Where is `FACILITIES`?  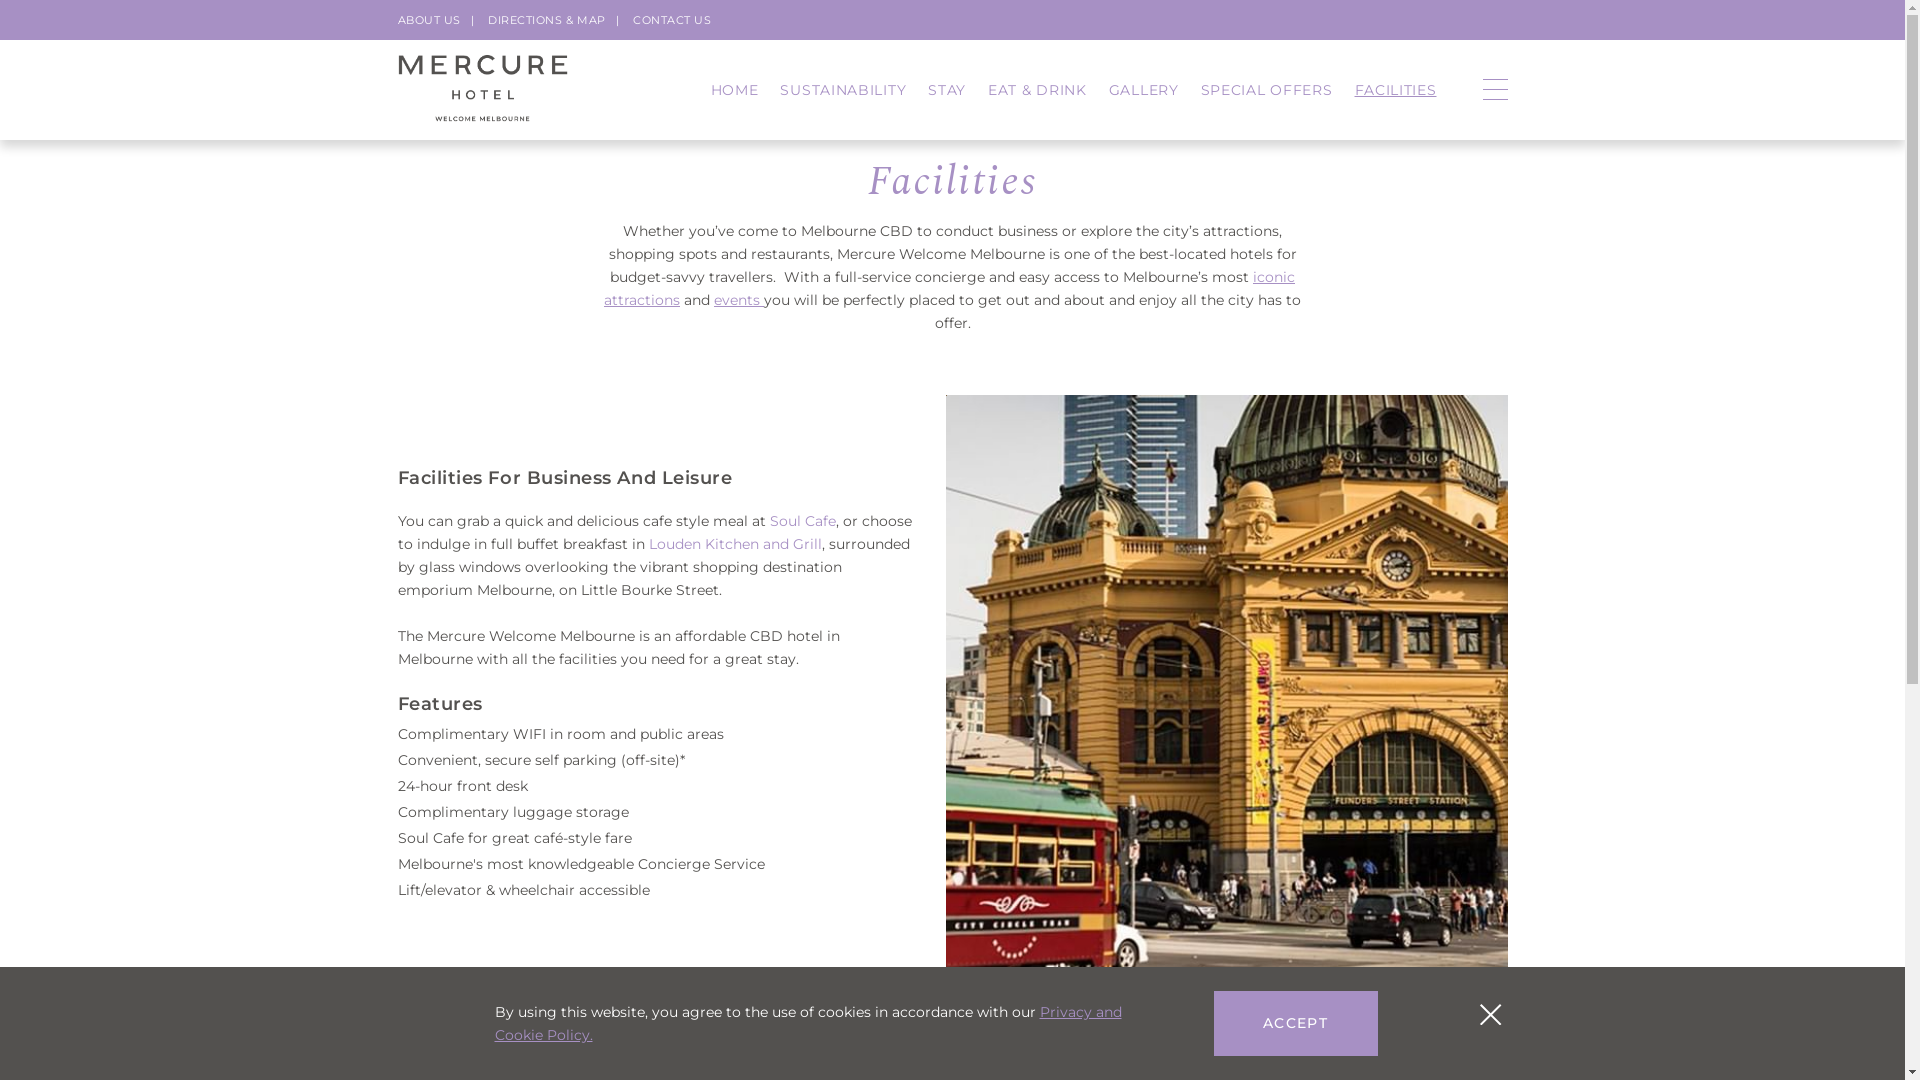
FACILITIES is located at coordinates (1395, 90).